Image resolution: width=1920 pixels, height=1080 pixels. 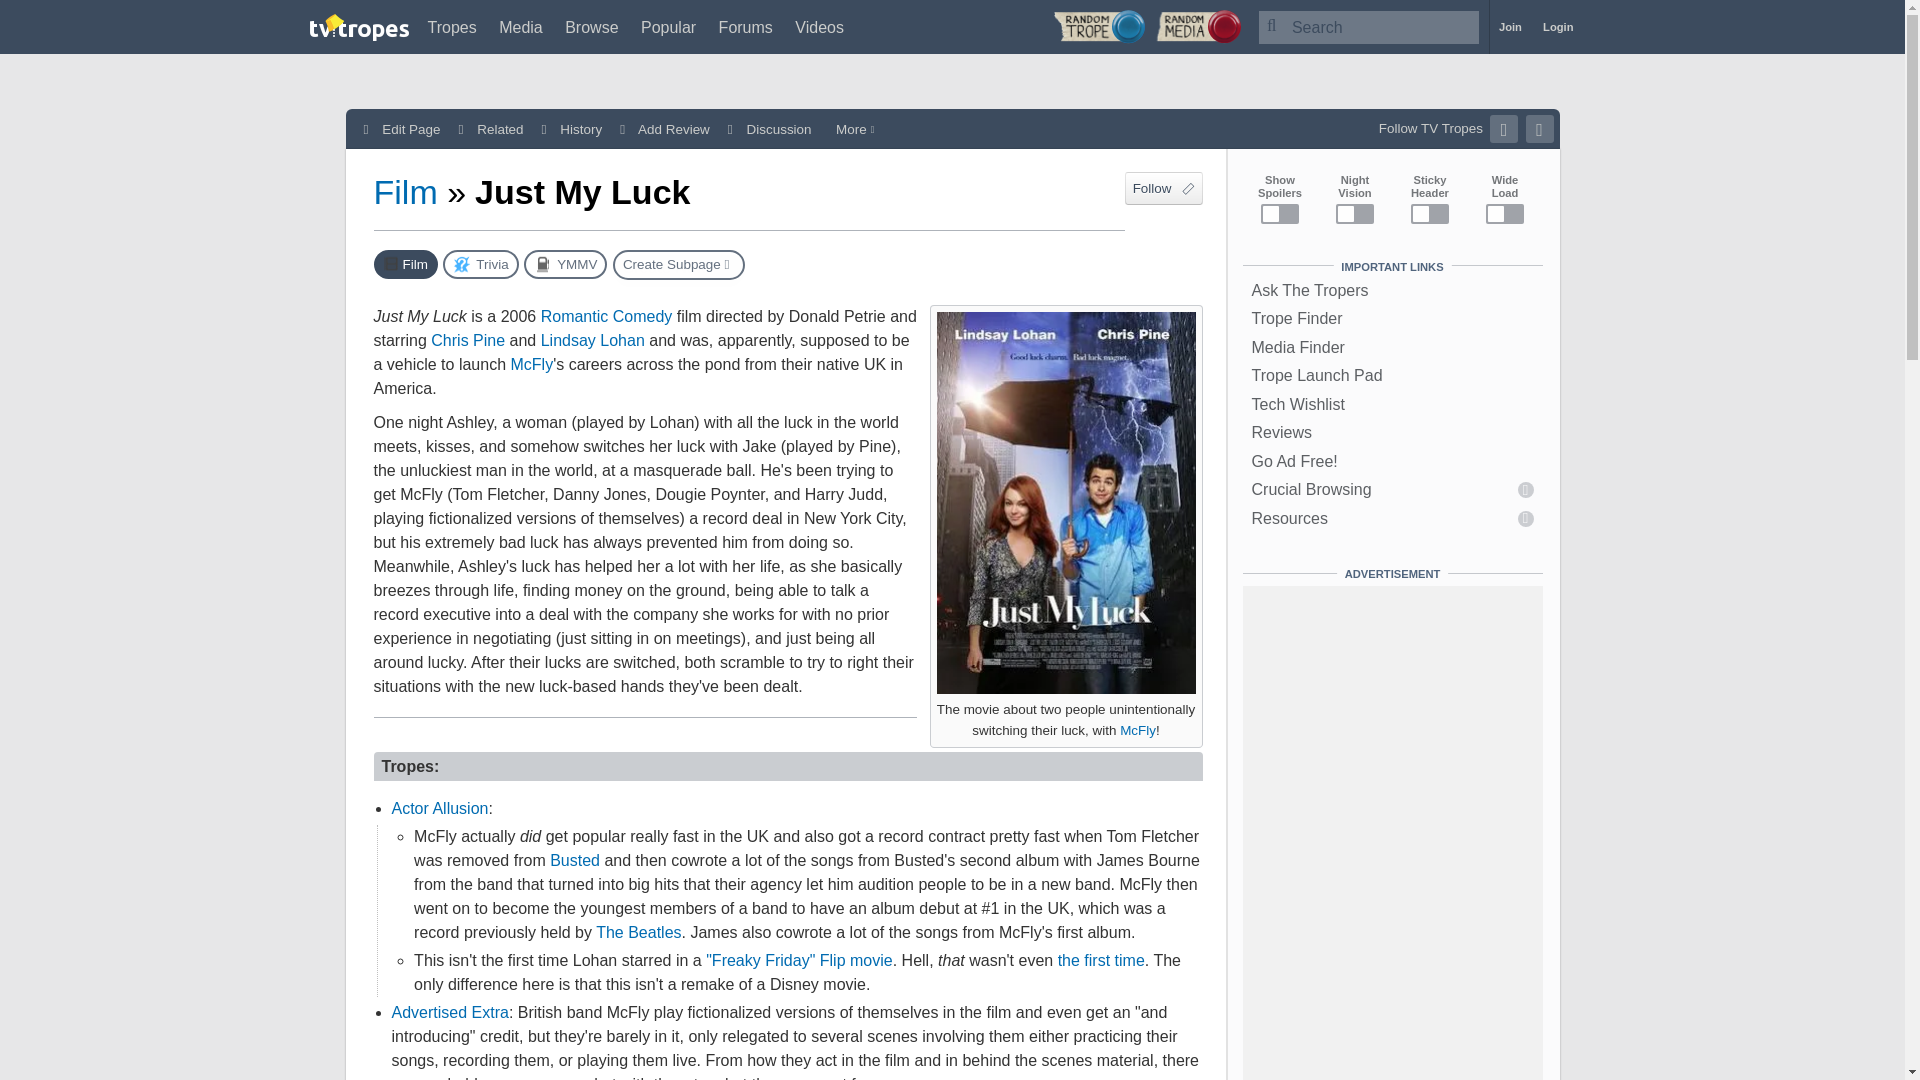 What do you see at coordinates (565, 264) in the screenshot?
I see `The YMMV page` at bounding box center [565, 264].